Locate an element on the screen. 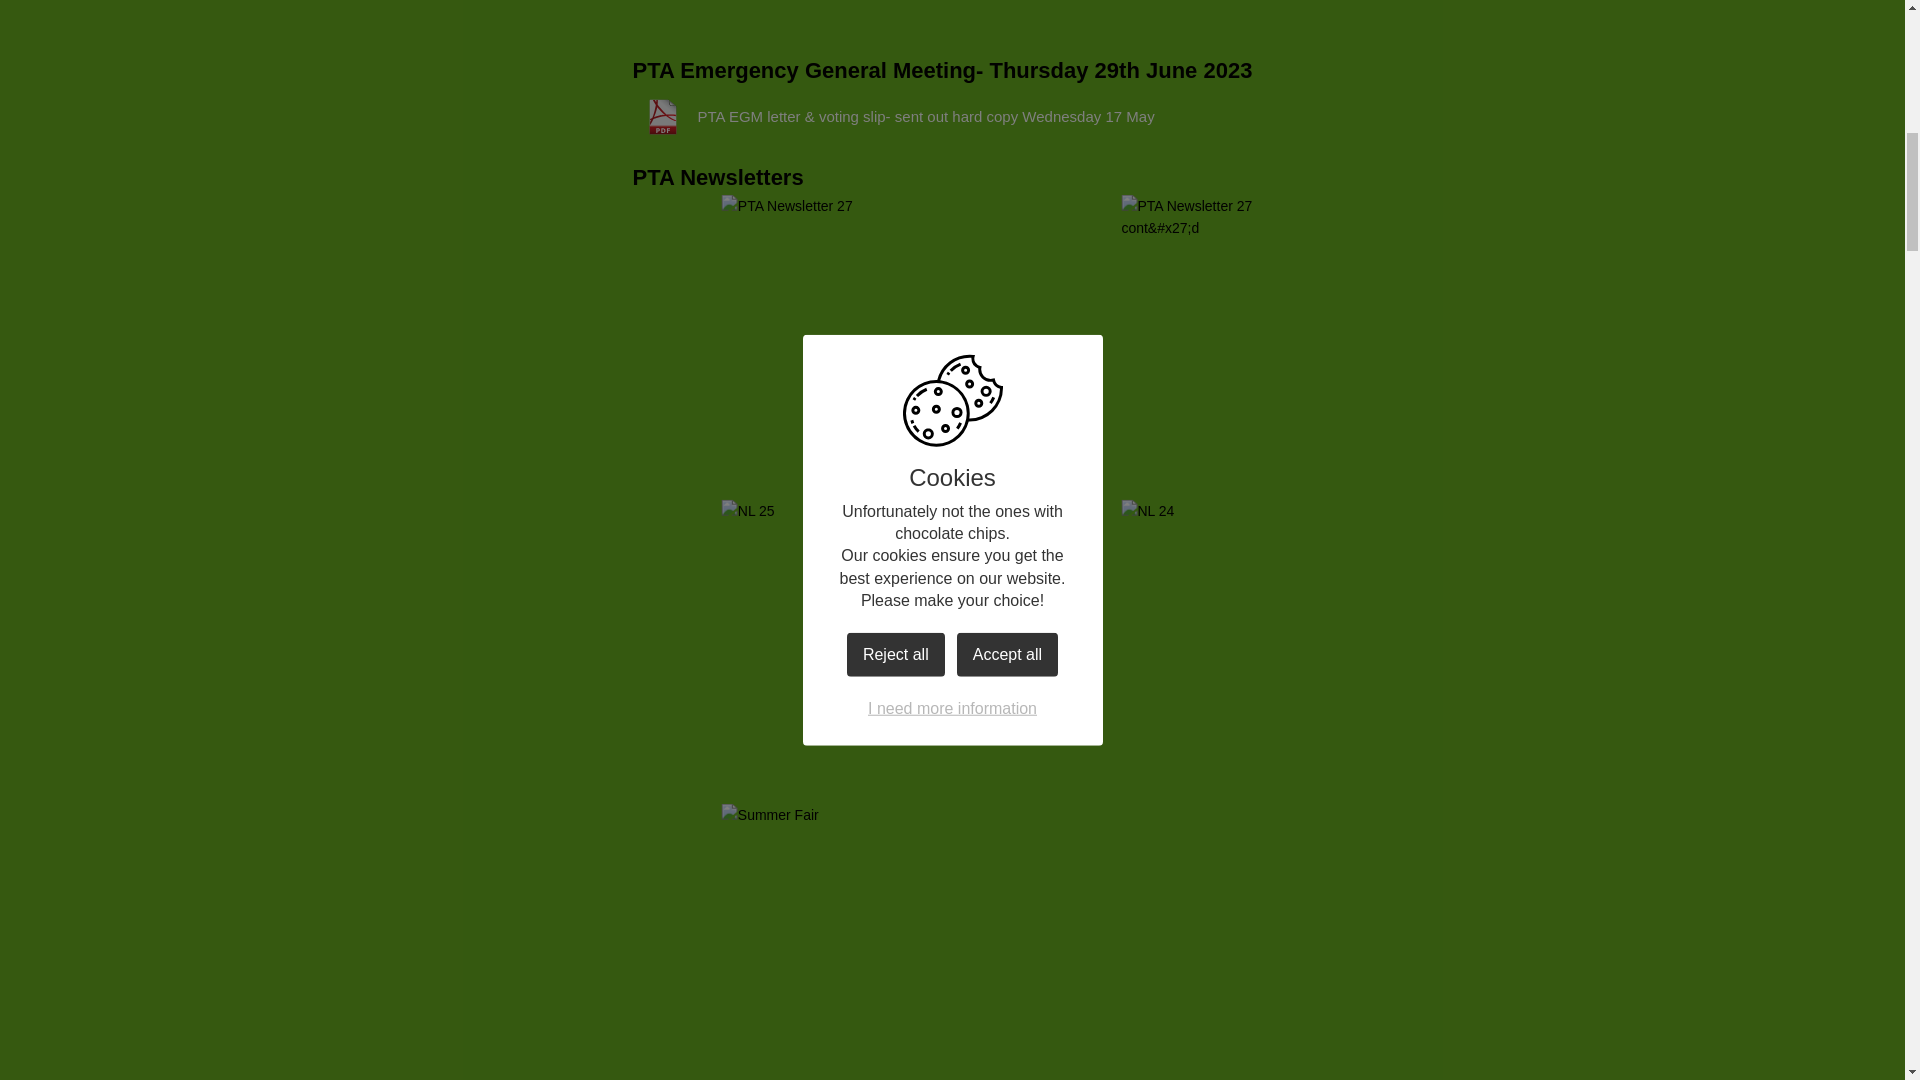 Image resolution: width=1920 pixels, height=1080 pixels. View large version of image is located at coordinates (1222, 641).